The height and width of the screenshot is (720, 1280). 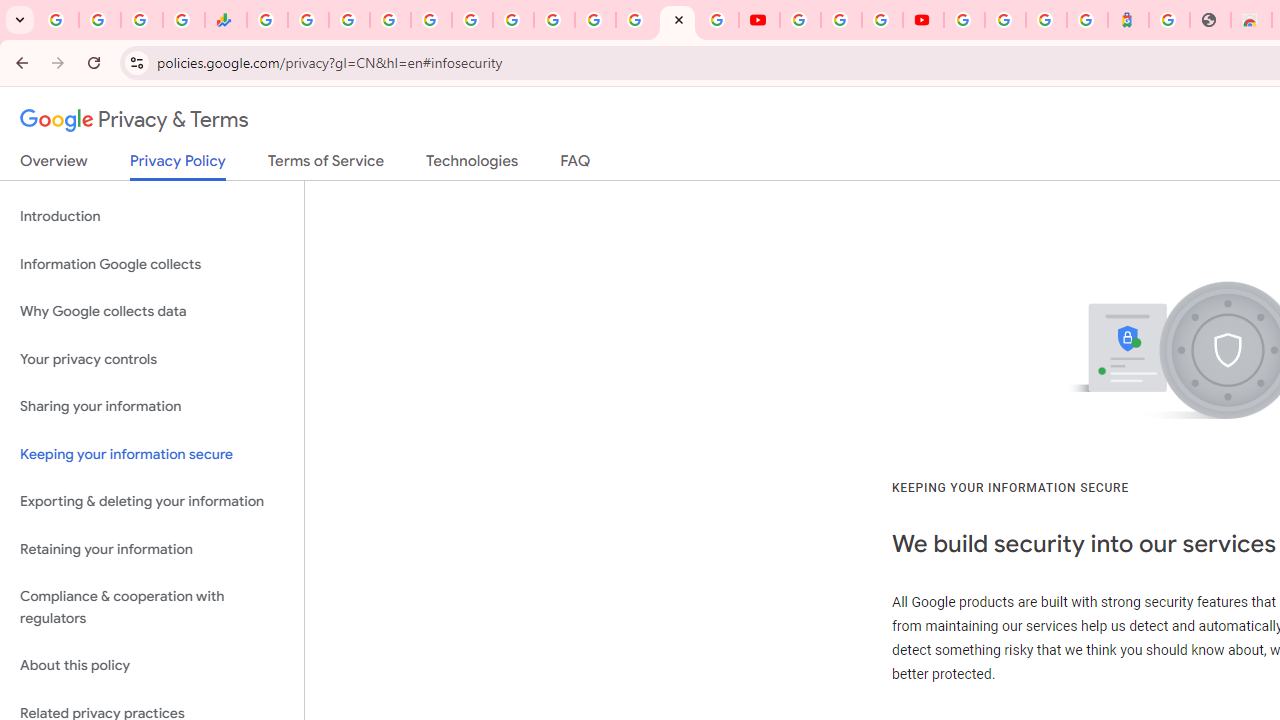 What do you see at coordinates (152, 216) in the screenshot?
I see `Introduction` at bounding box center [152, 216].